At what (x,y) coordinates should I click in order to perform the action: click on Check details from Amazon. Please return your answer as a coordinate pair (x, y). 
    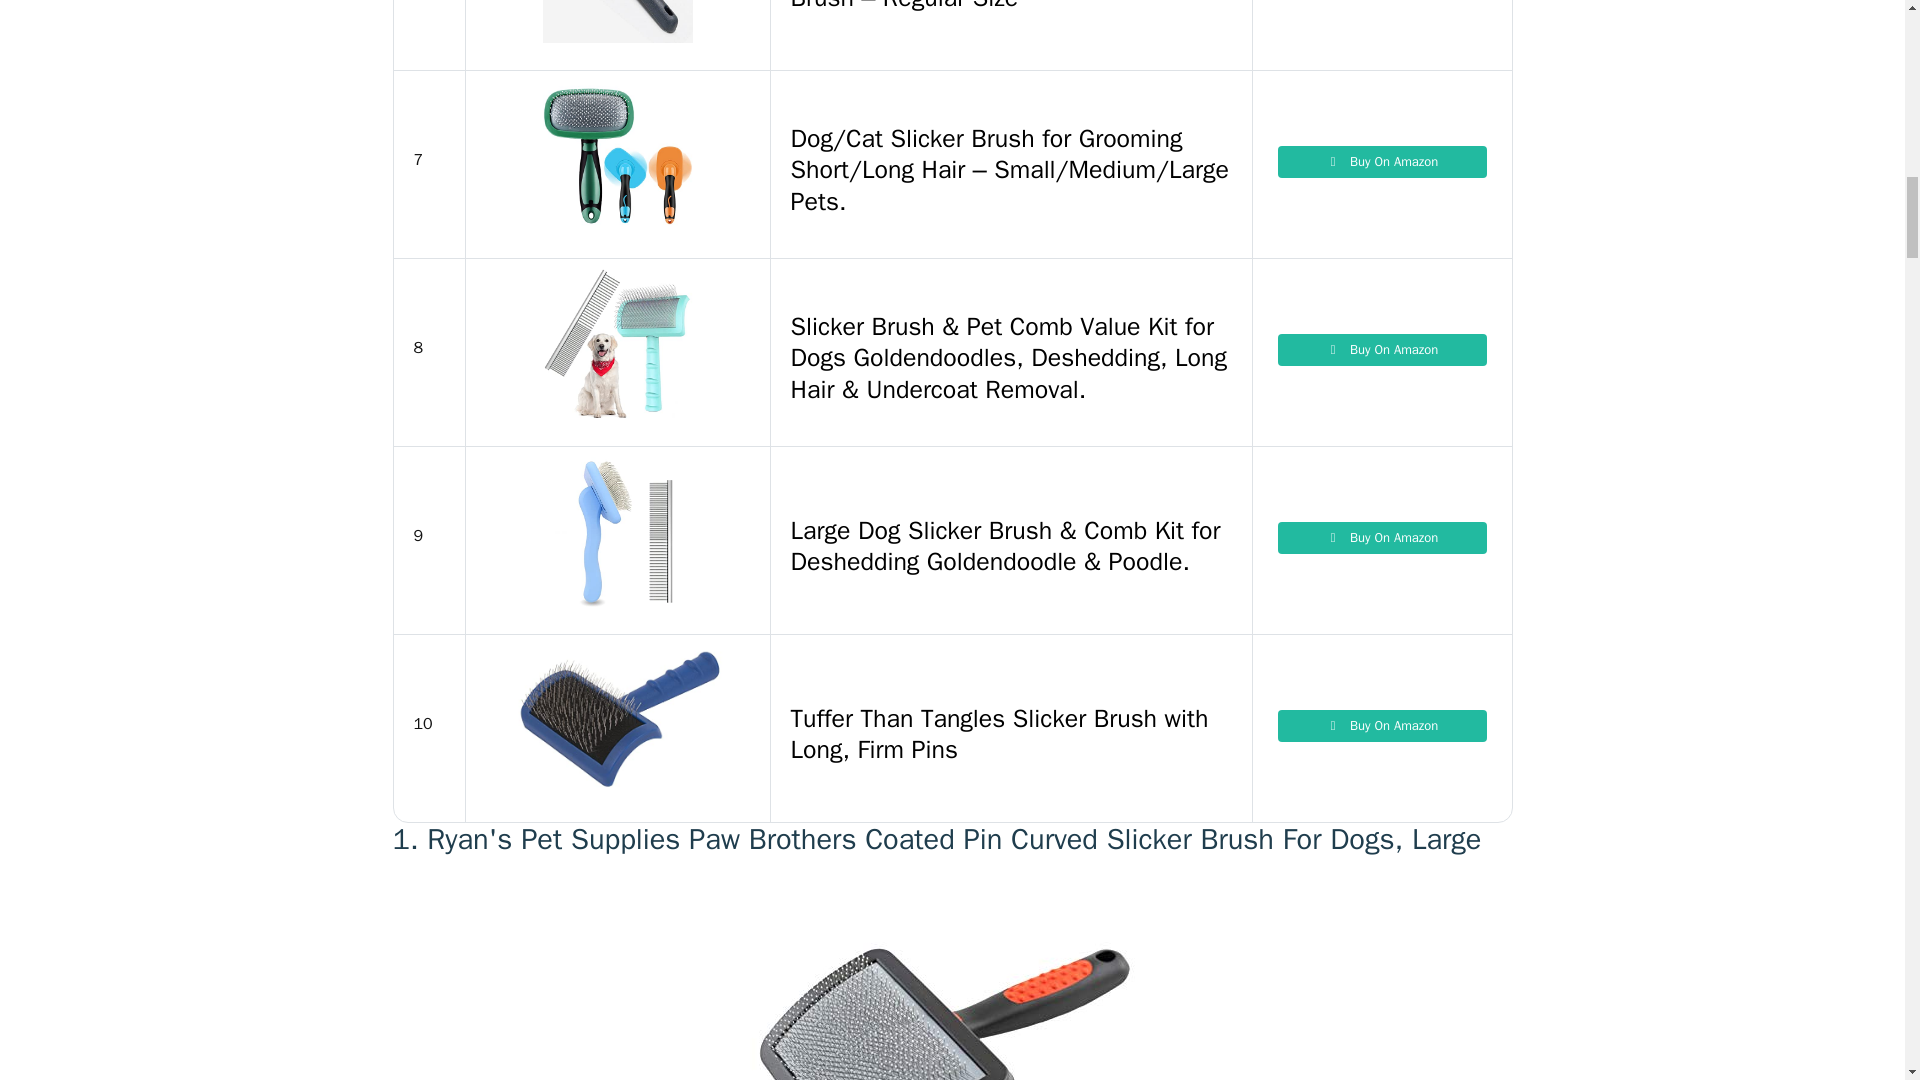
    Looking at the image, I should click on (1382, 725).